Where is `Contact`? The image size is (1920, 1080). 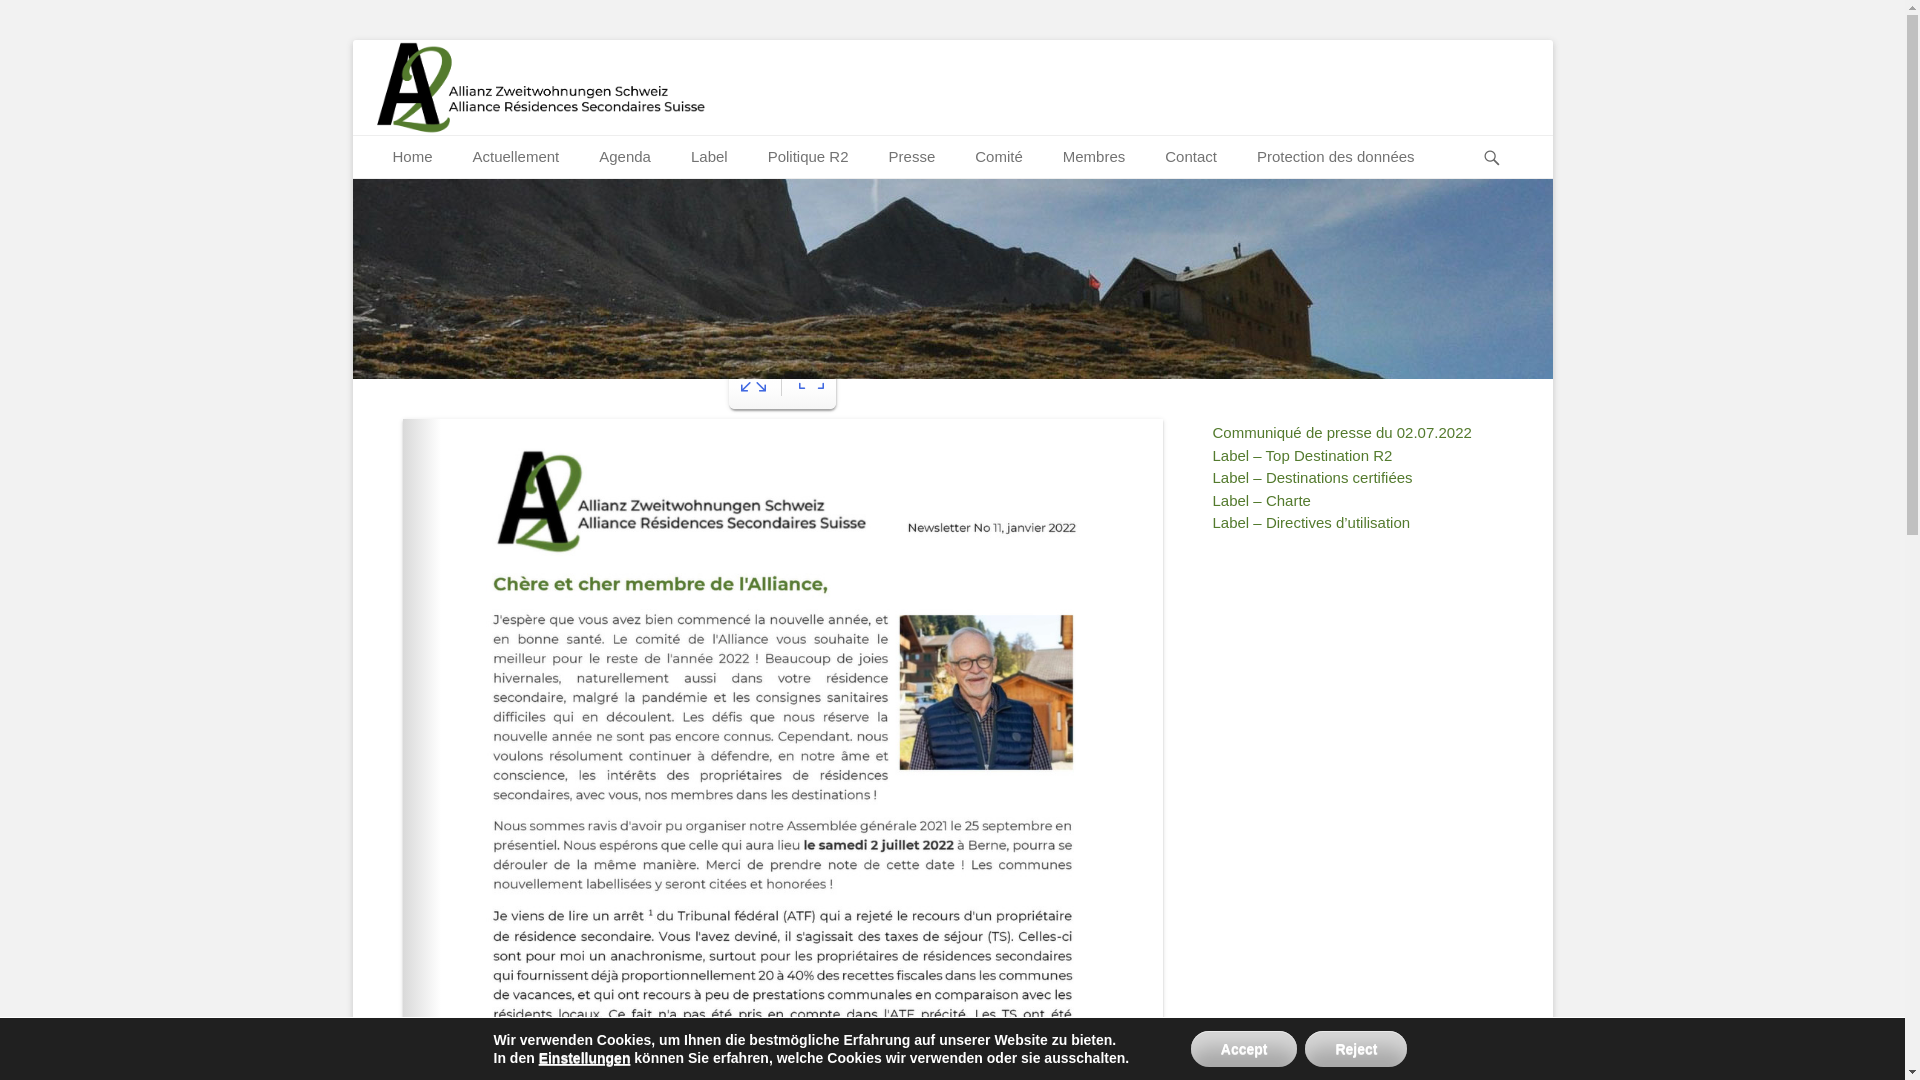
Contact is located at coordinates (1191, 158).